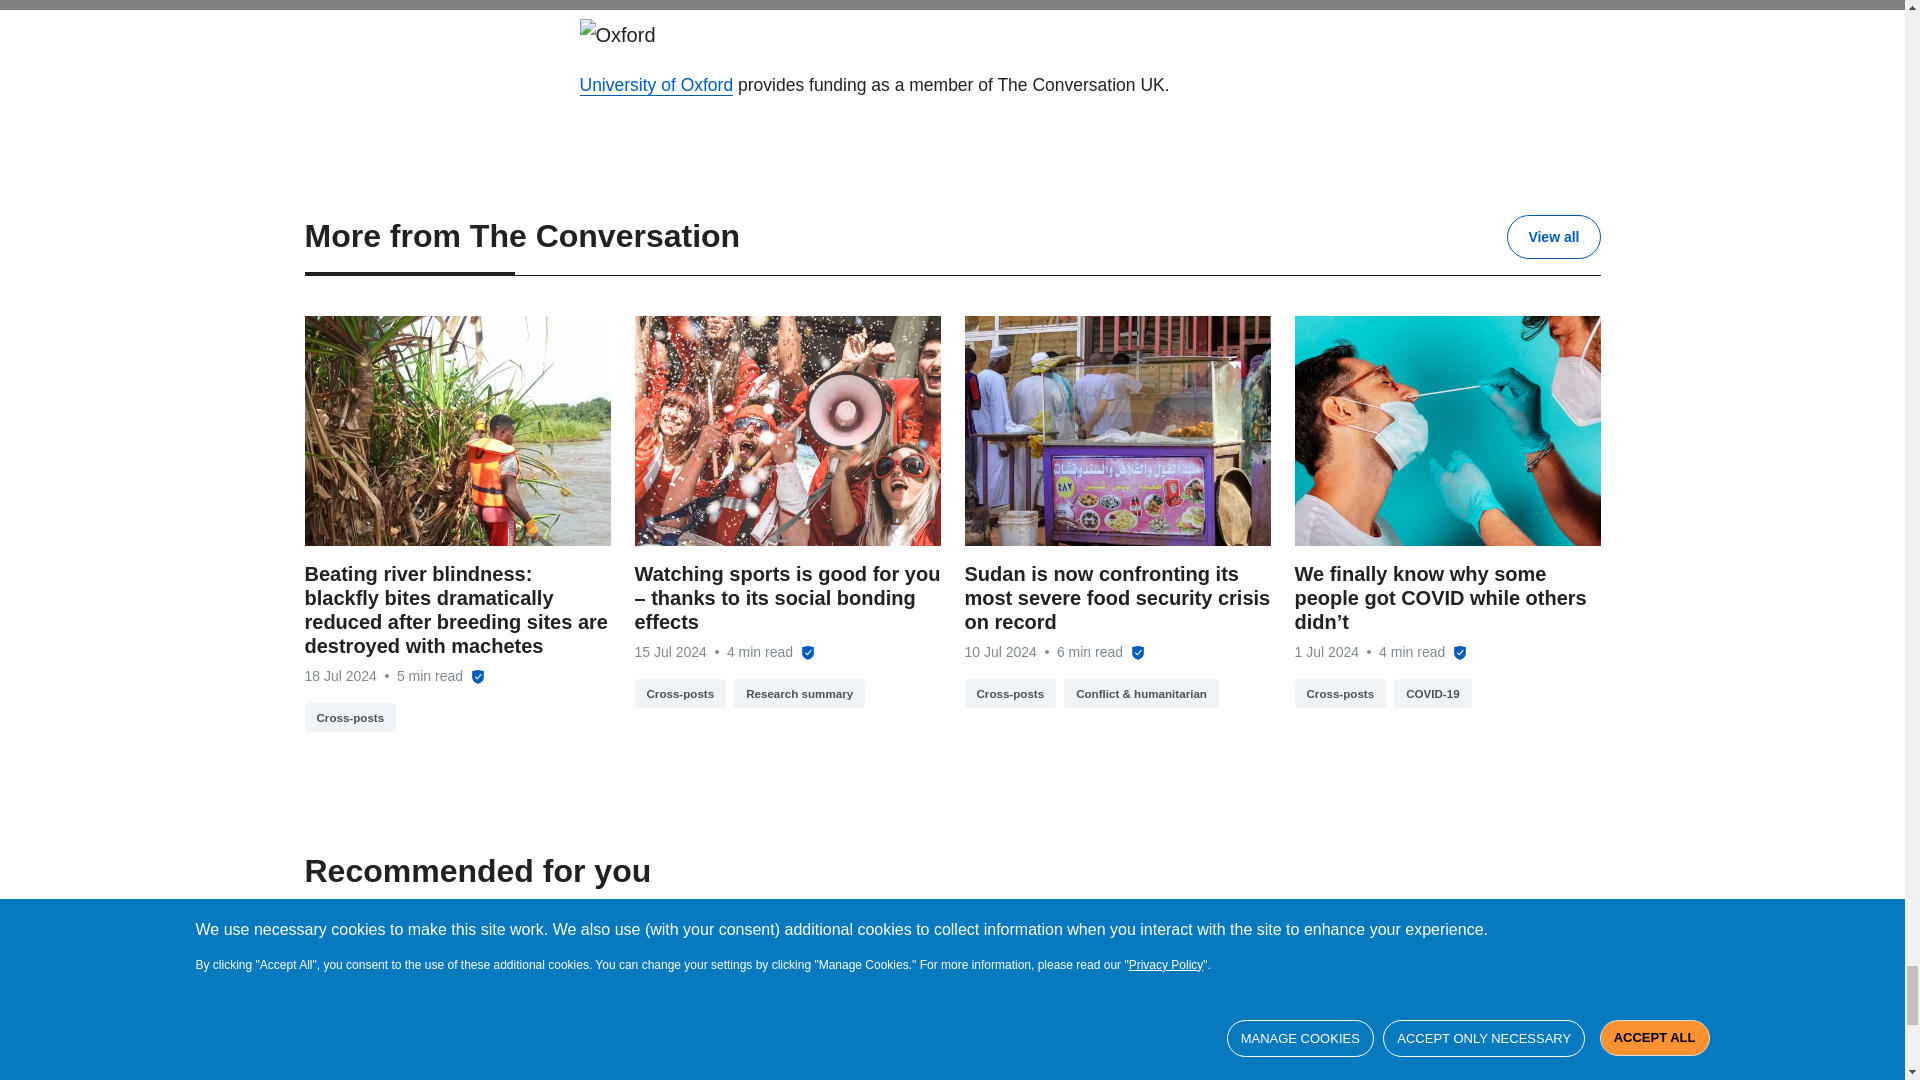  I want to click on verified, so click(1464, 1063).